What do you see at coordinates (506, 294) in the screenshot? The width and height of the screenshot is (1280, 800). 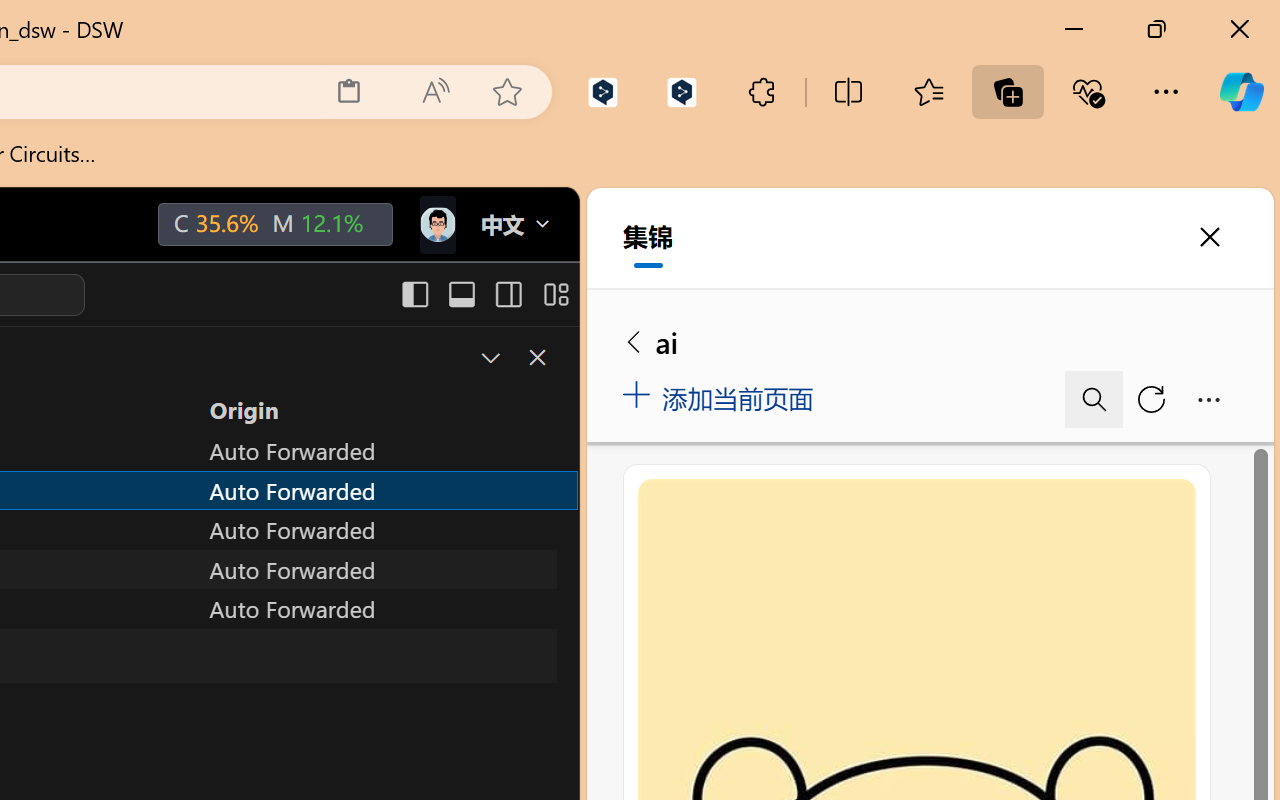 I see `Toggle Secondary Side Bar (Ctrl+Alt+B)` at bounding box center [506, 294].